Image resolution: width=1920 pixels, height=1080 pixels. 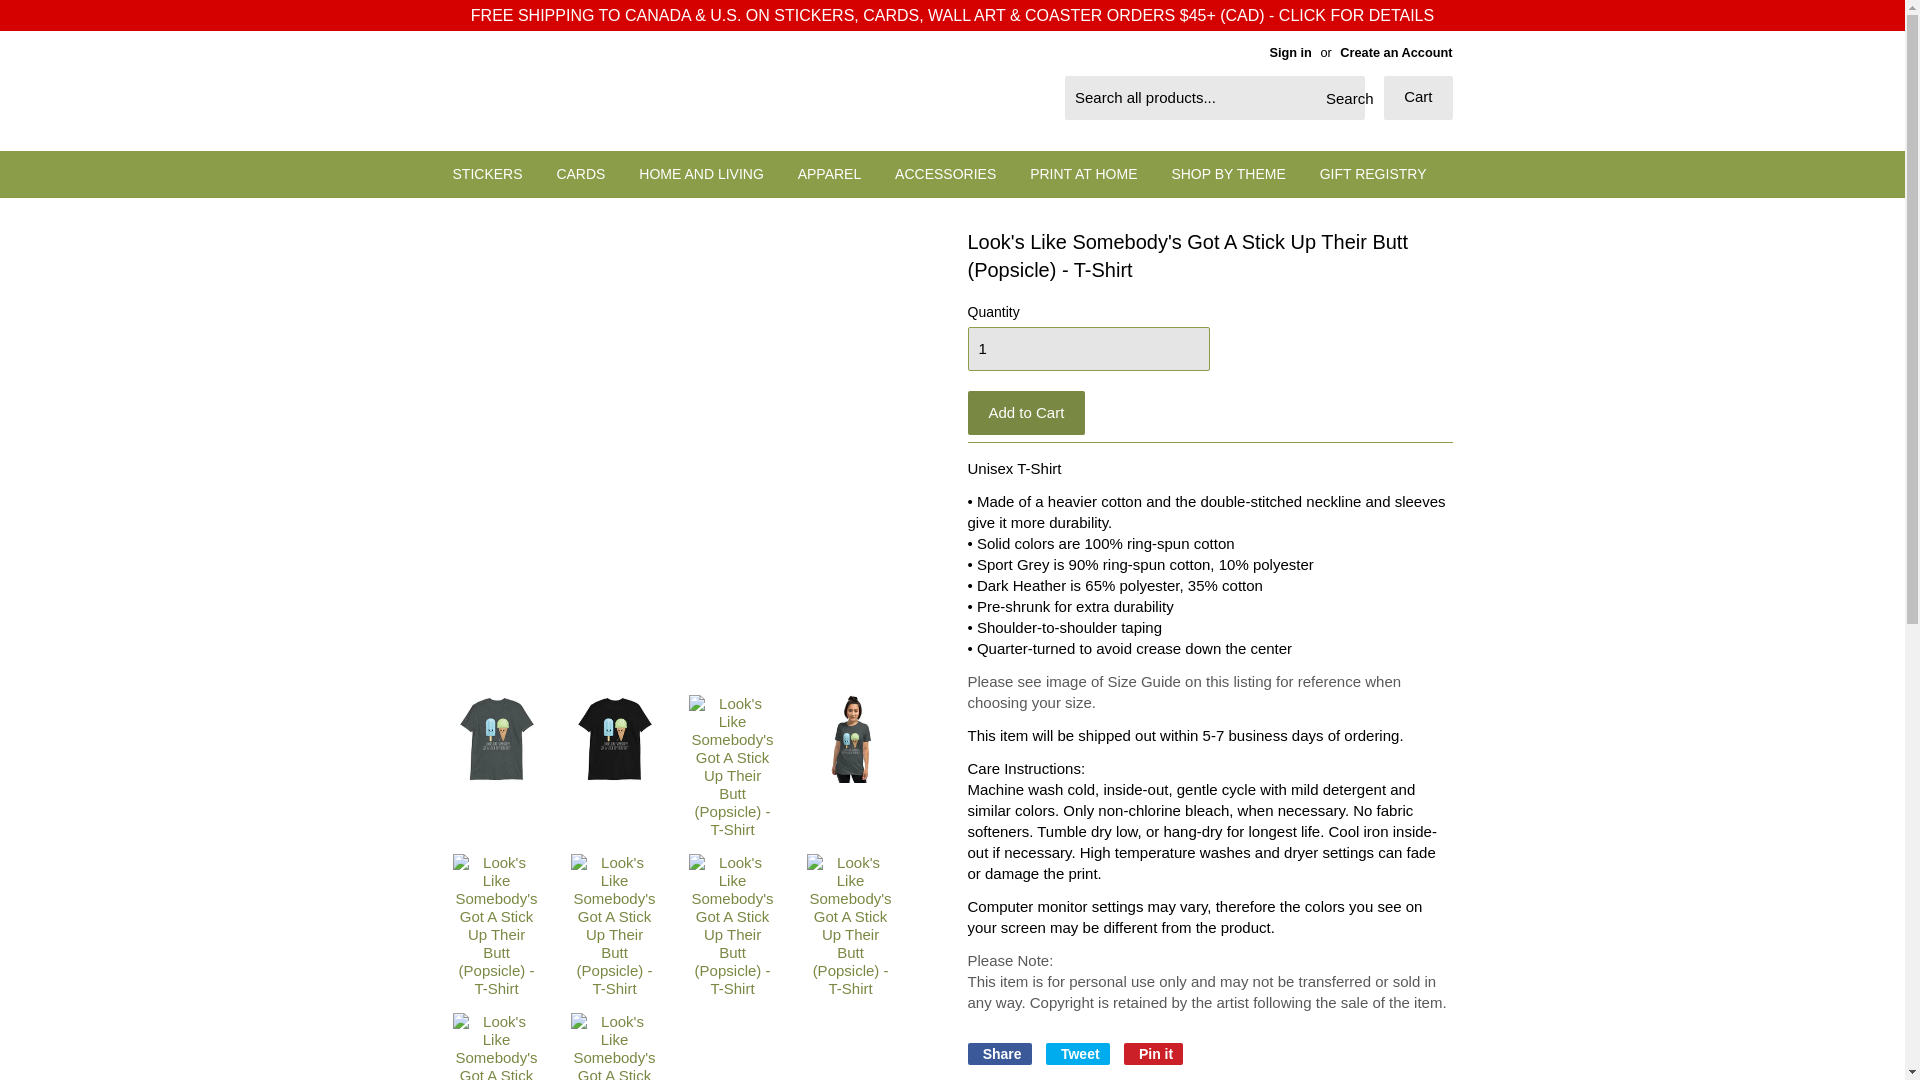 I want to click on Cart, so click(x=1418, y=97).